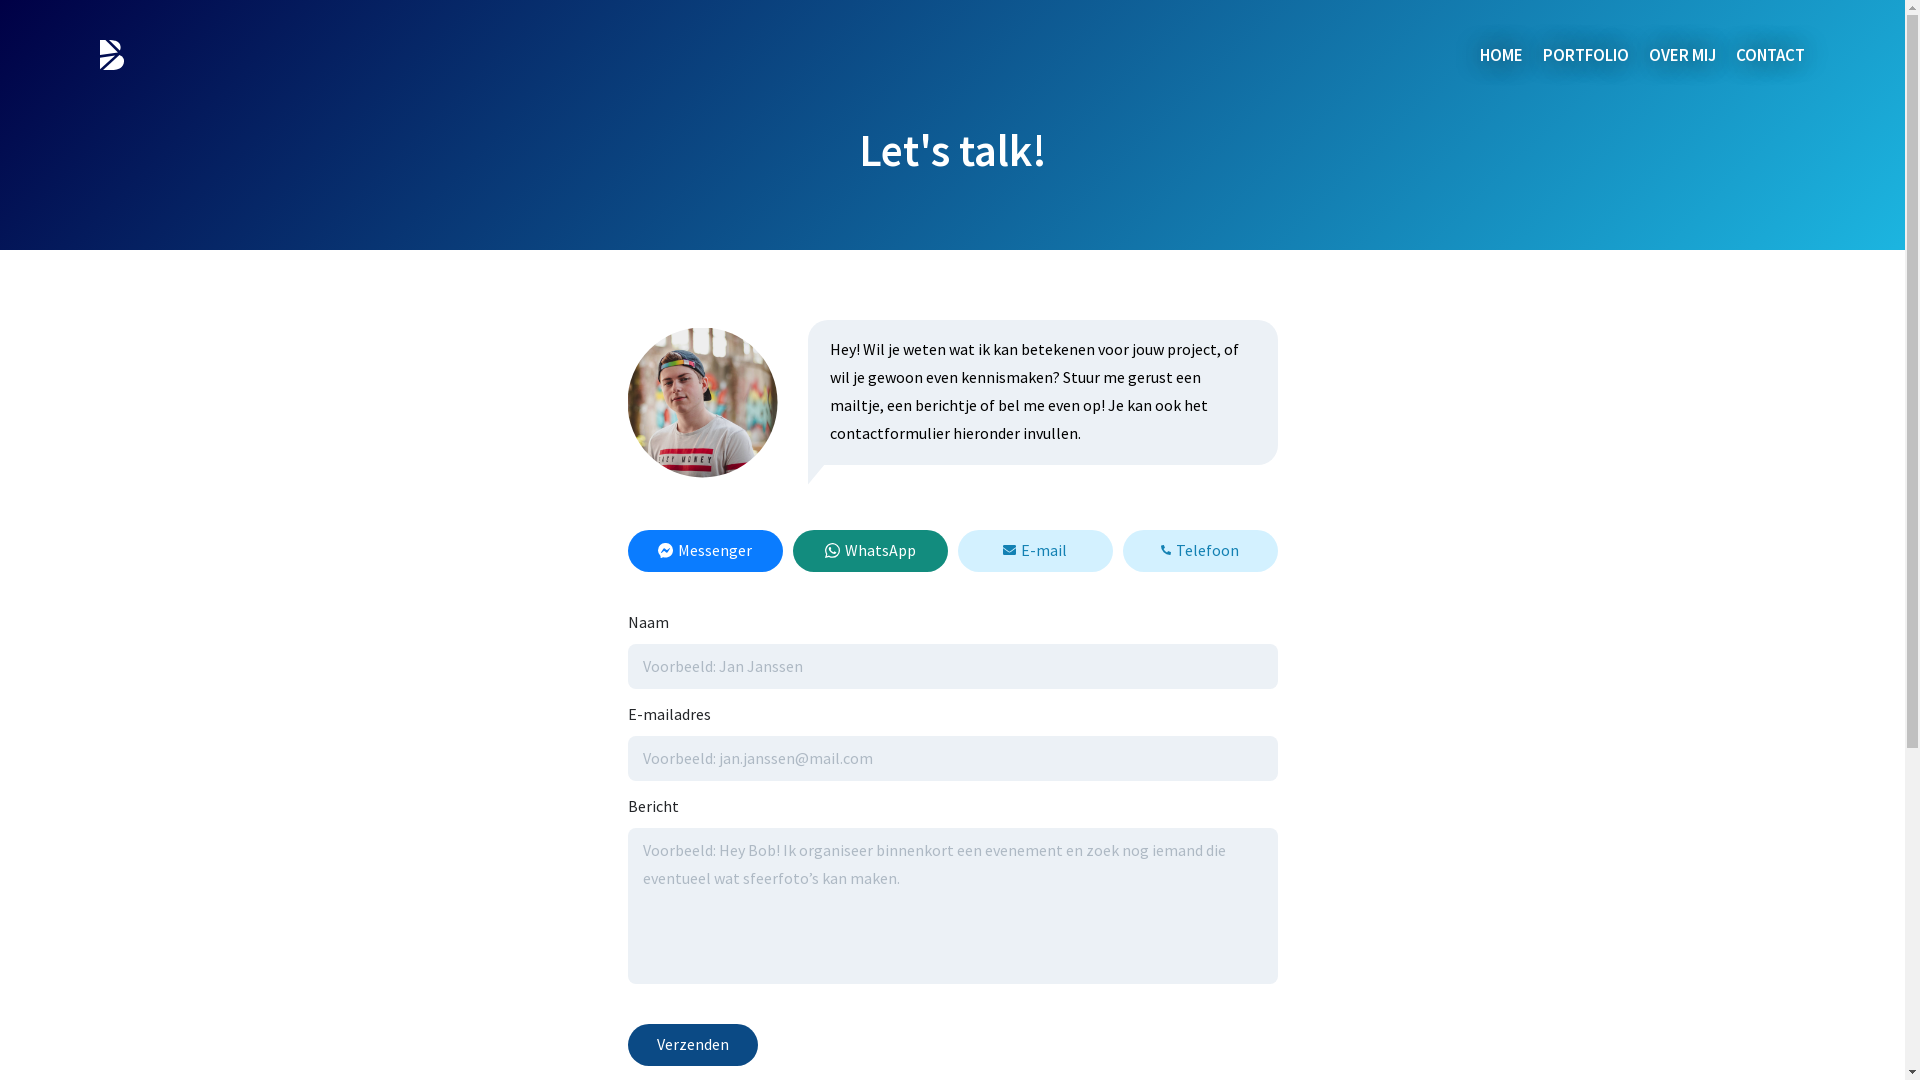 This screenshot has height=1080, width=1920. What do you see at coordinates (1682, 55) in the screenshot?
I see `OVER MIJ` at bounding box center [1682, 55].